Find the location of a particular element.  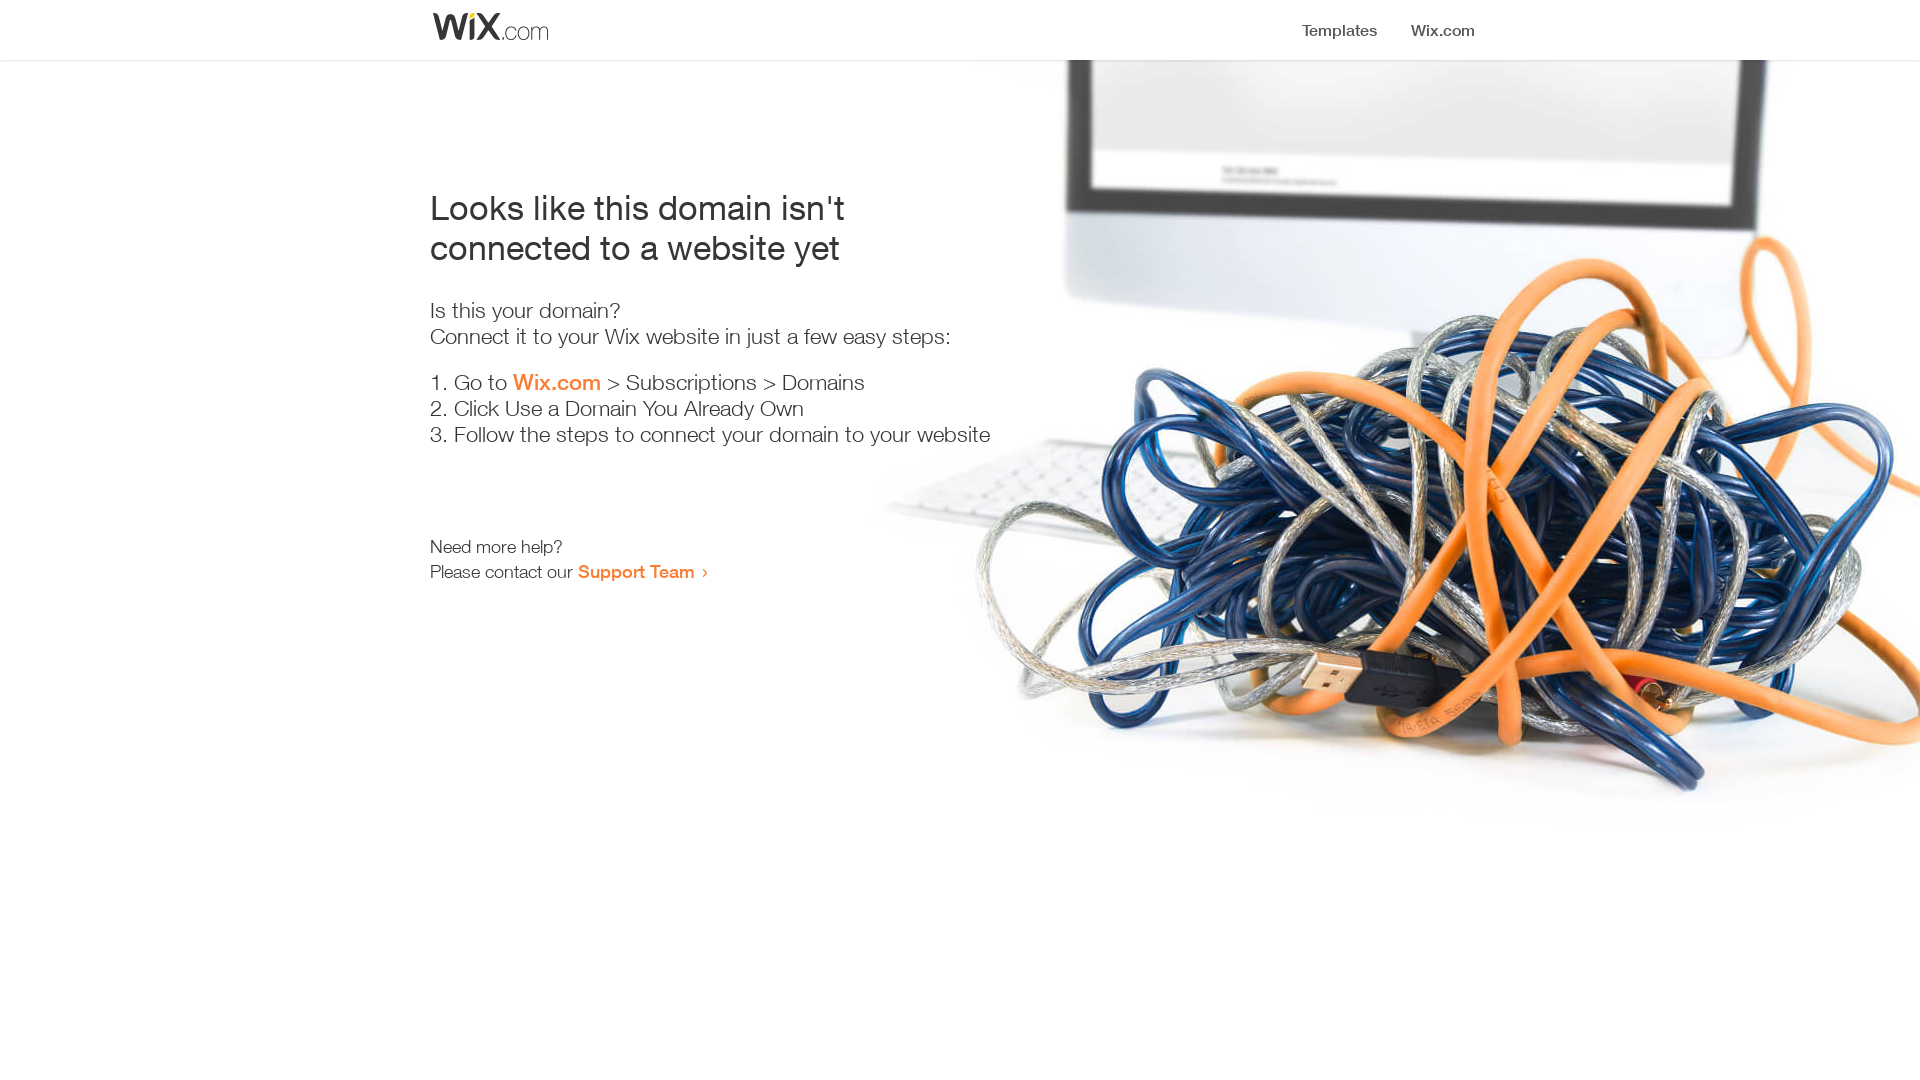

Wix.com is located at coordinates (557, 382).